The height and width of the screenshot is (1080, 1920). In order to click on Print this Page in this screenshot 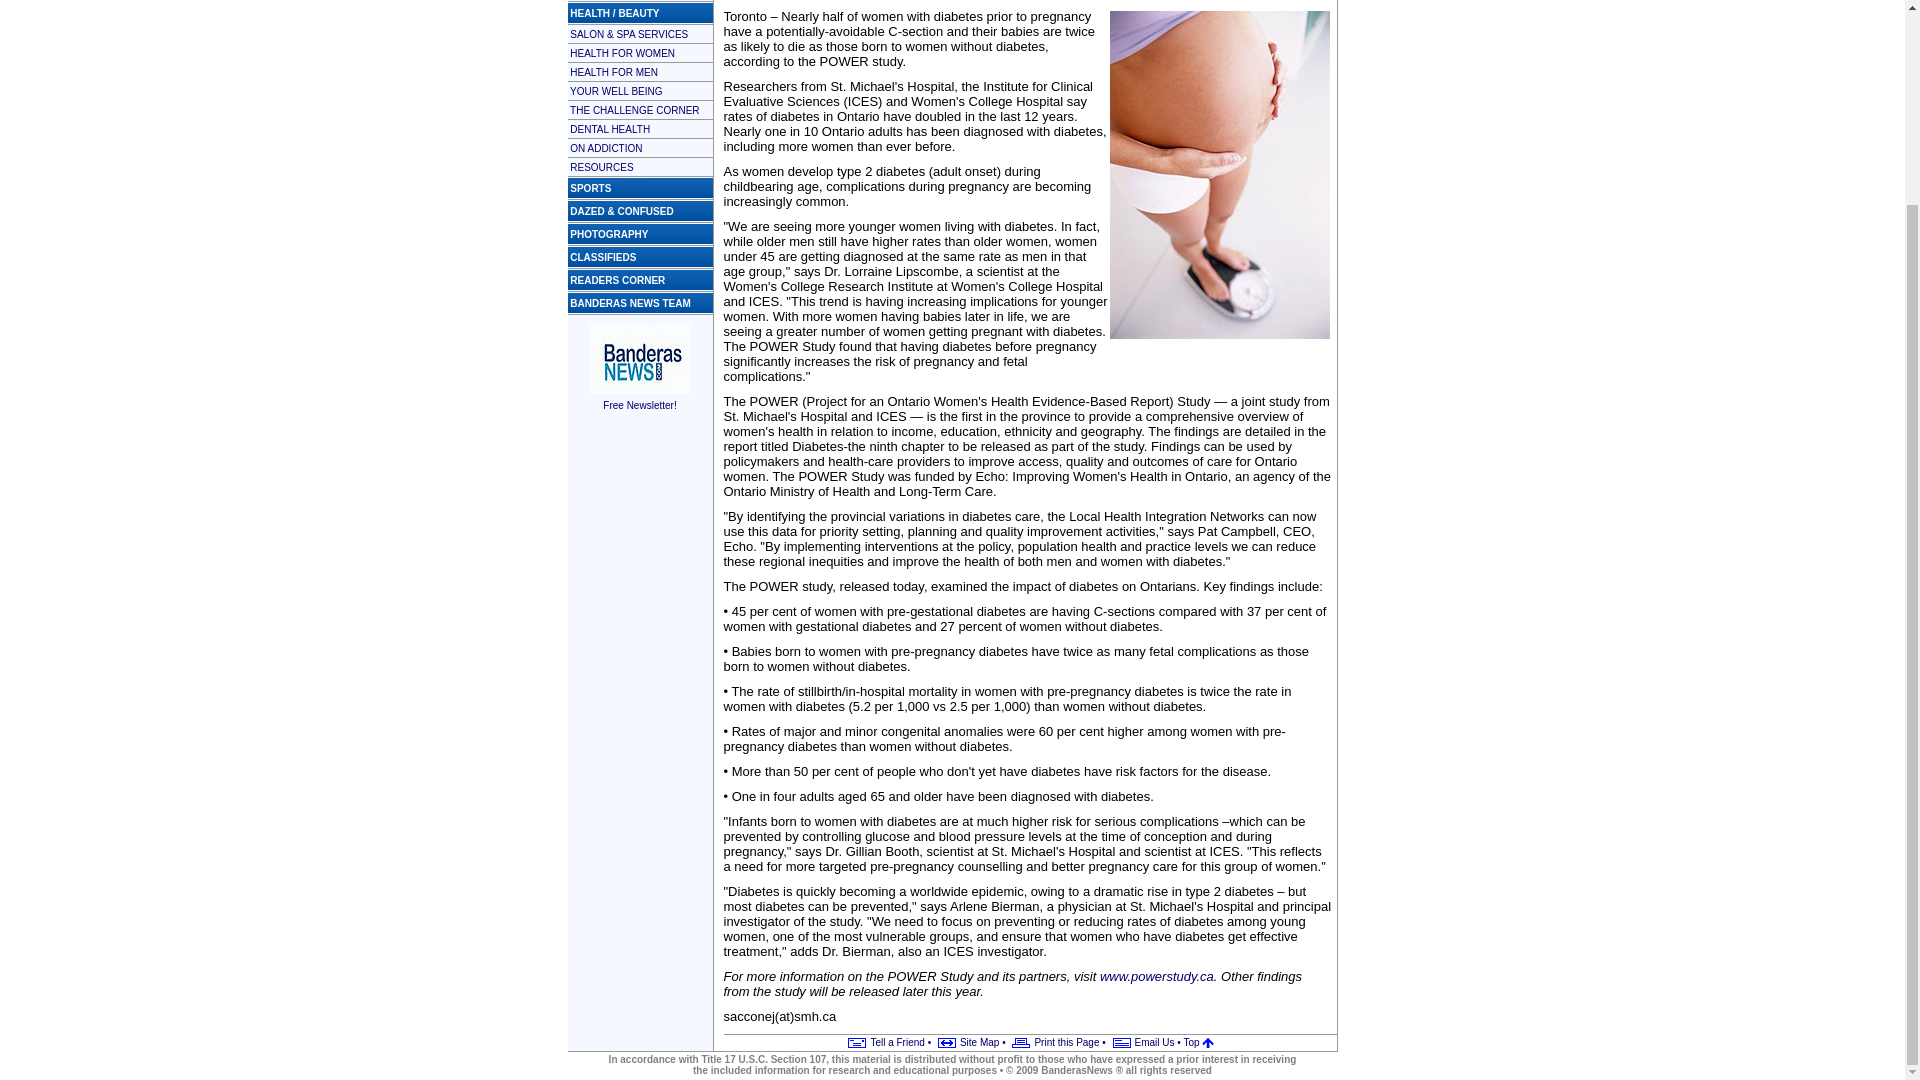, I will do `click(1053, 1042)`.